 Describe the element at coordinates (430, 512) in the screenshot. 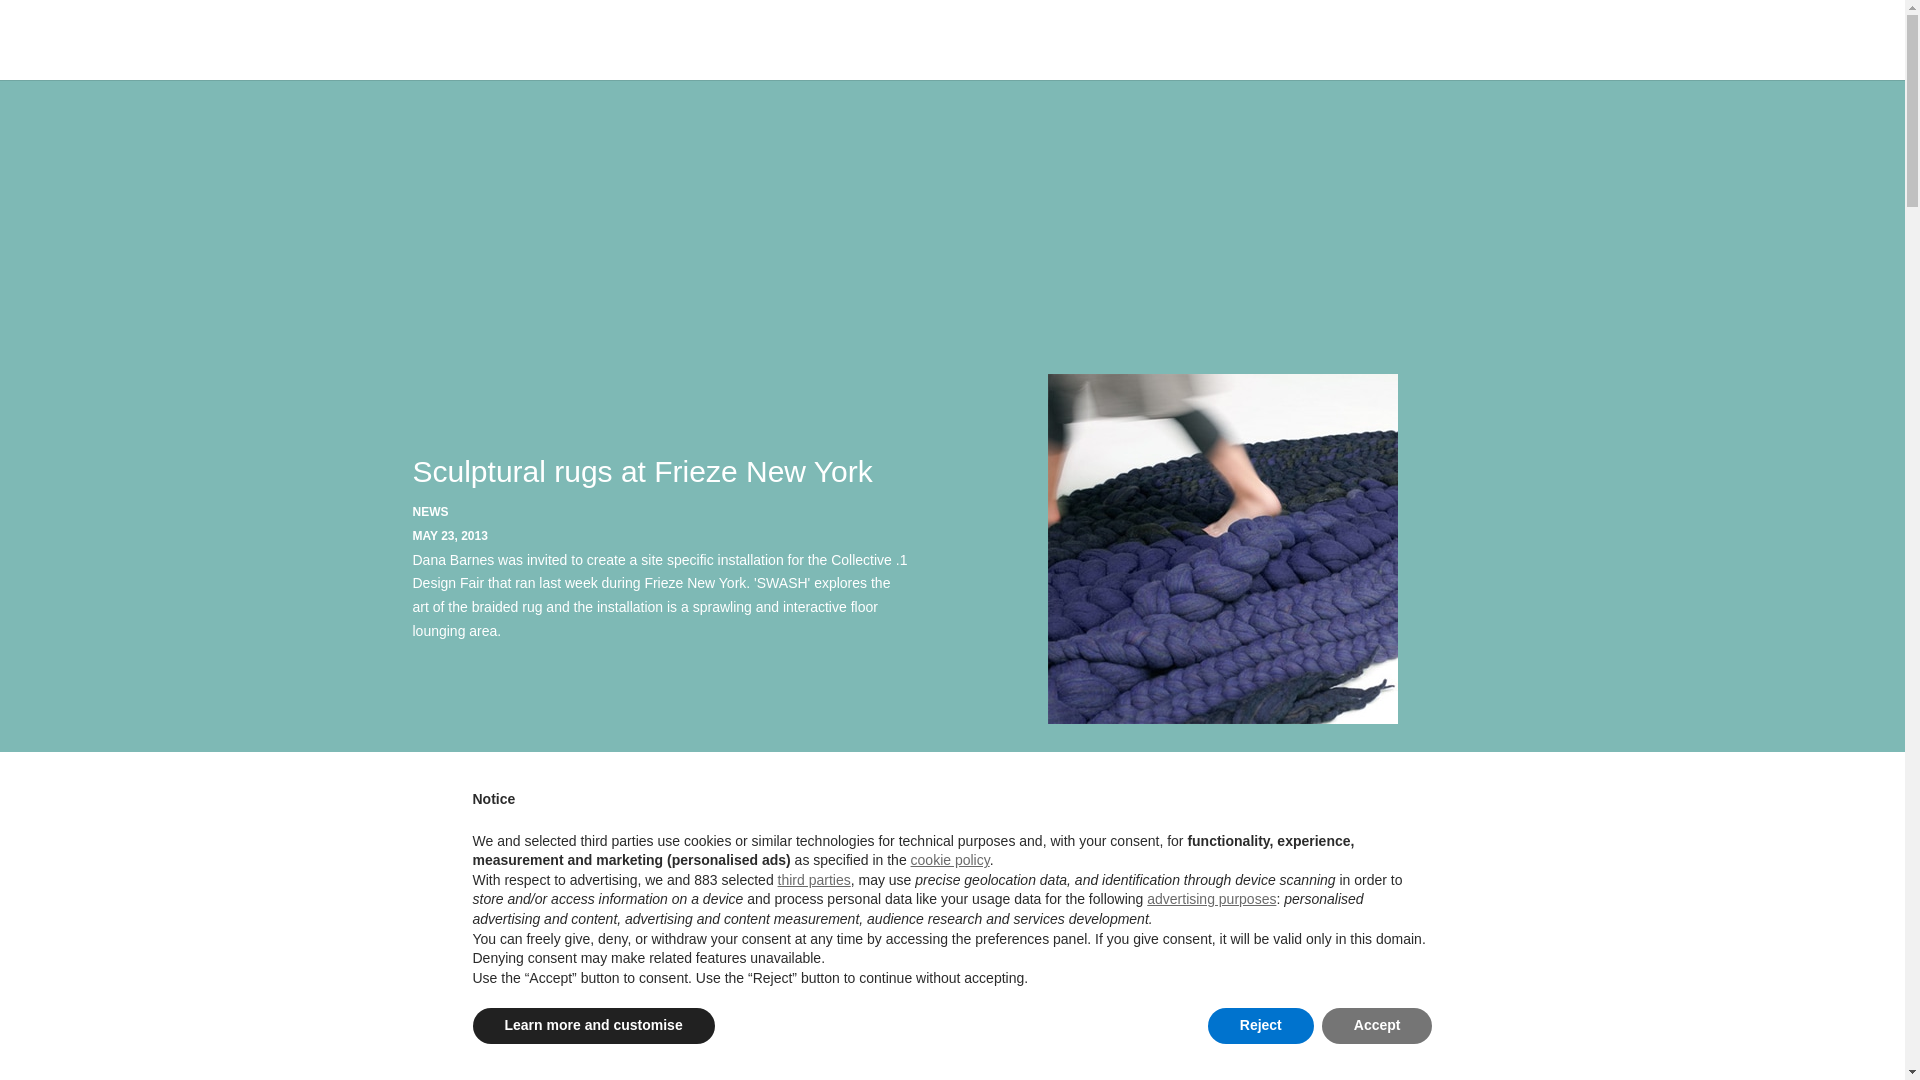

I see `NEWS` at that location.